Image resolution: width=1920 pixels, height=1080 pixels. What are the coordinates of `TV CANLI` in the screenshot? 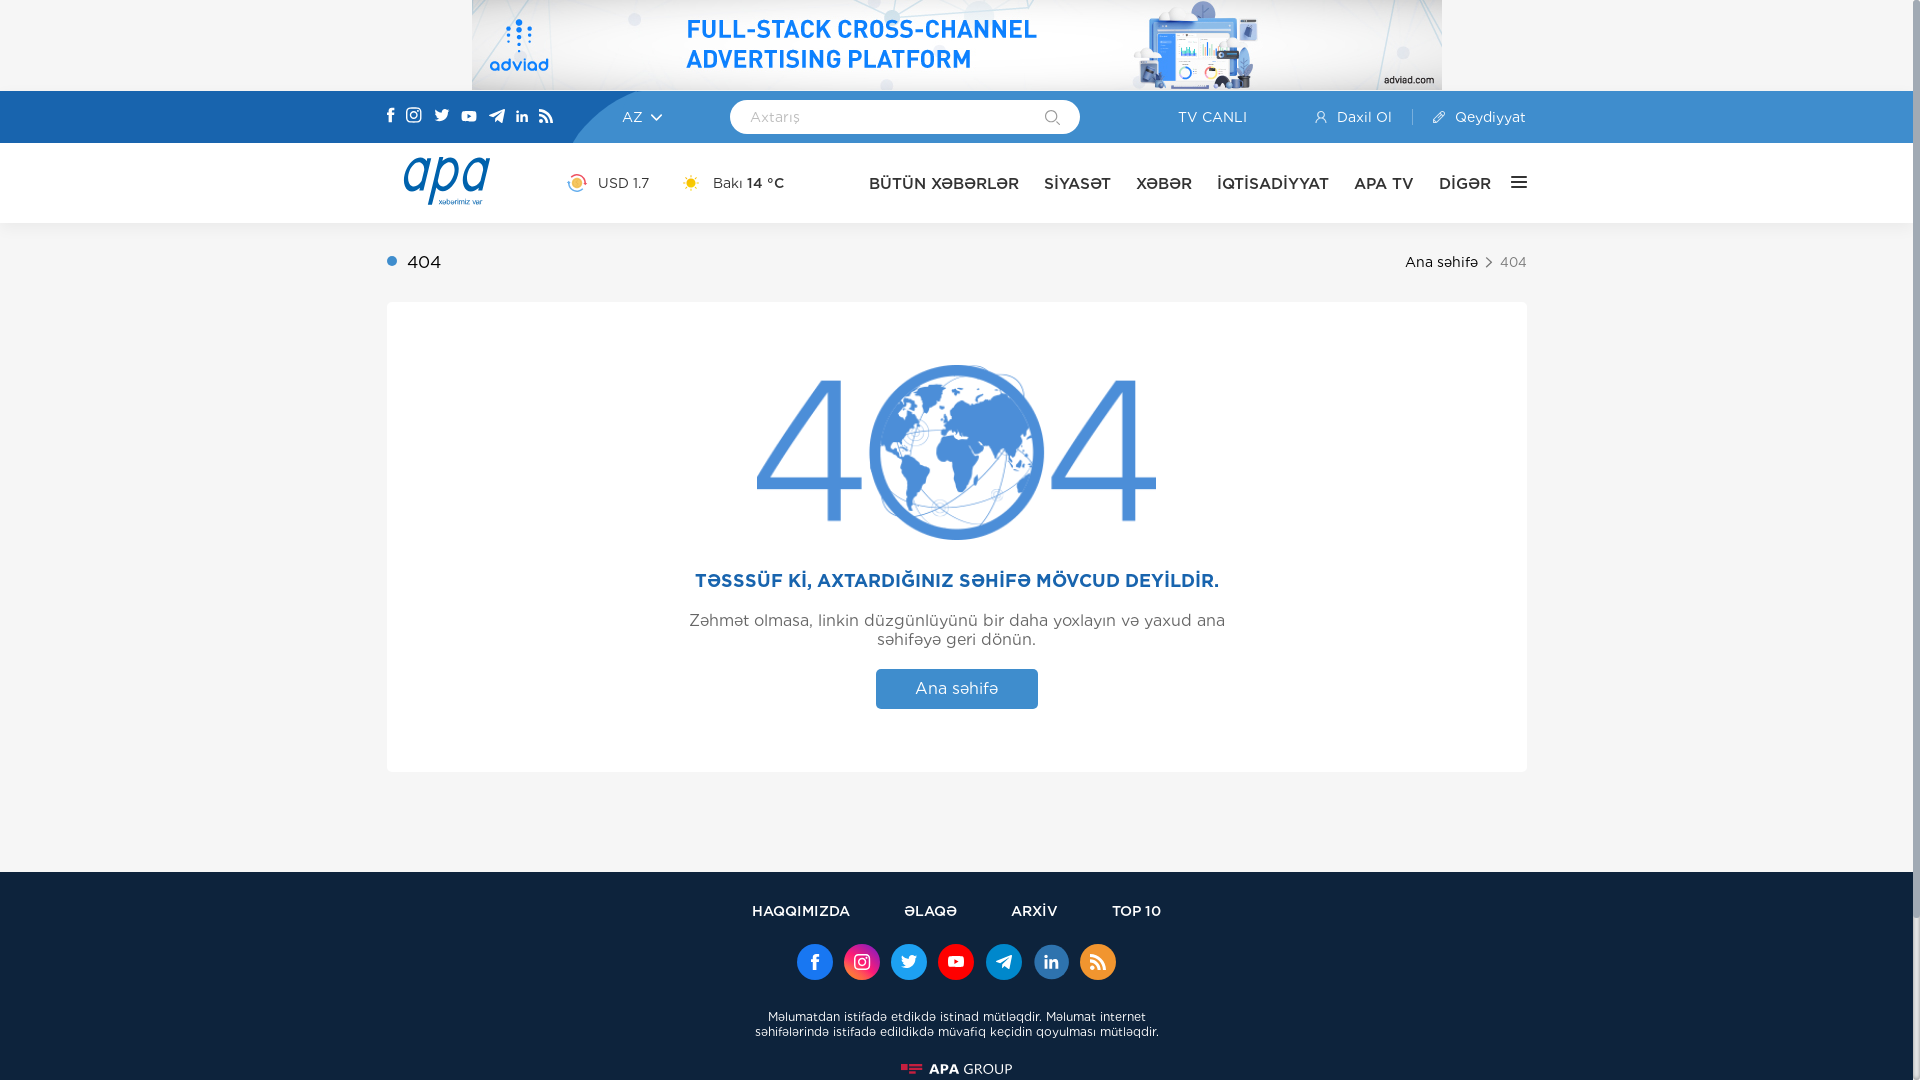 It's located at (1198, 117).